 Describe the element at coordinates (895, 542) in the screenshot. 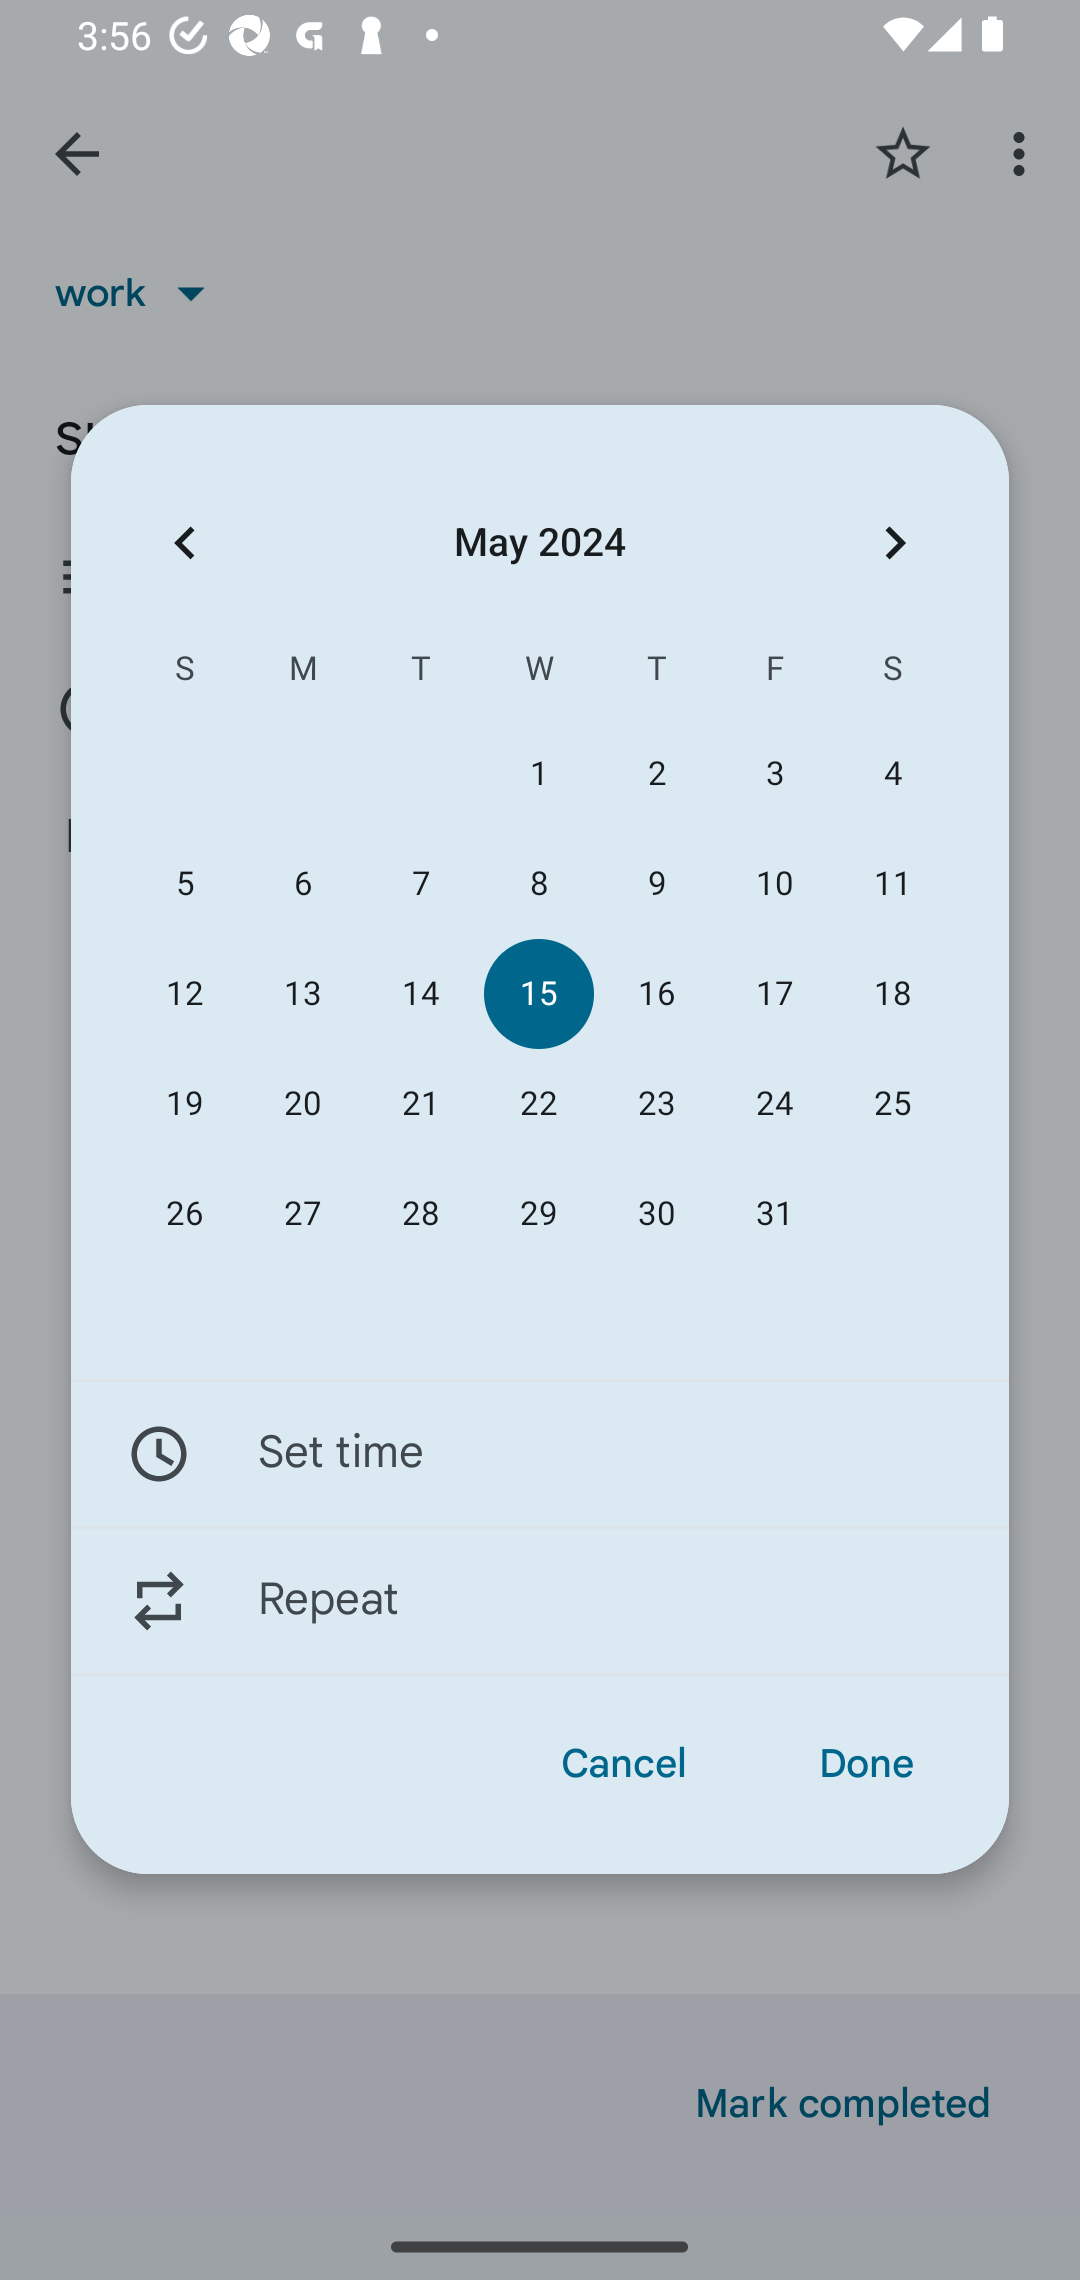

I see `Next month` at that location.